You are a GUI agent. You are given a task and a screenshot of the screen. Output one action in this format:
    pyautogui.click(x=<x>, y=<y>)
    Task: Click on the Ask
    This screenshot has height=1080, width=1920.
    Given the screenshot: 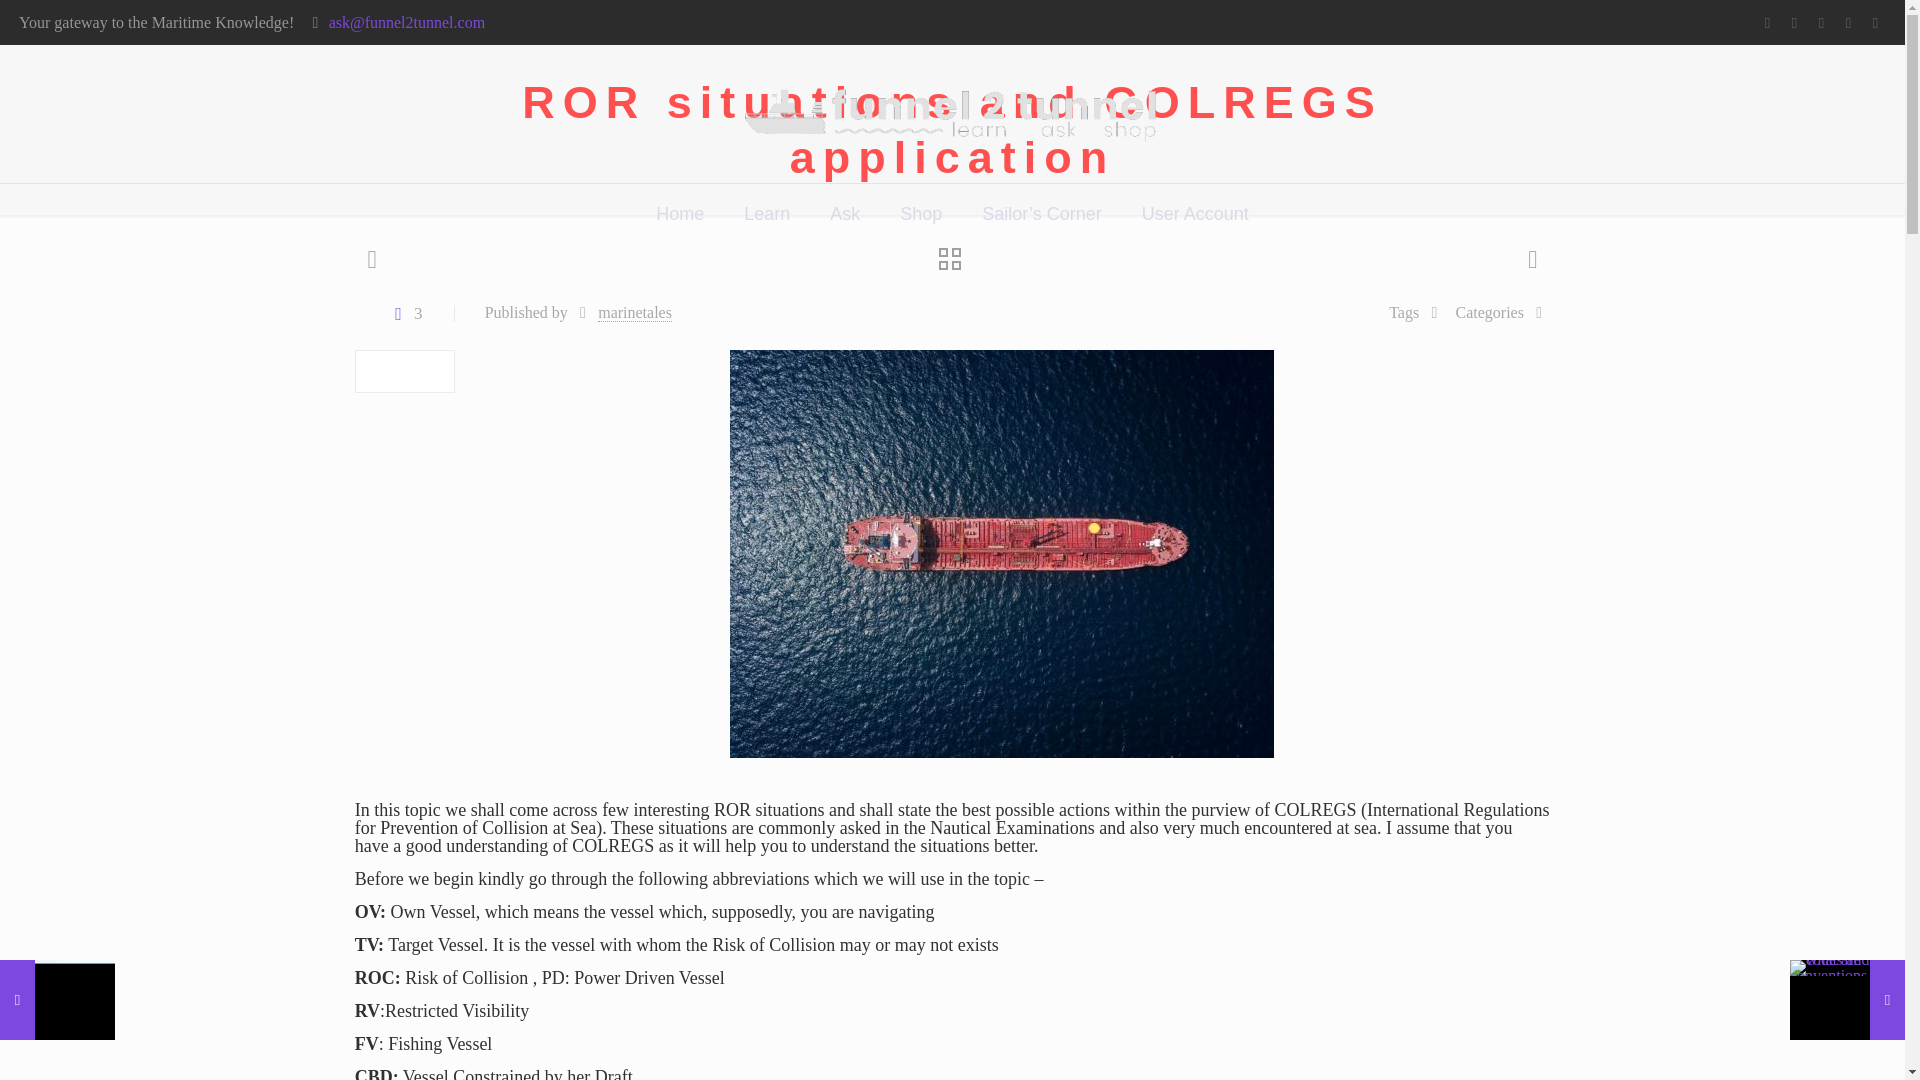 What is the action you would take?
    pyautogui.click(x=844, y=214)
    